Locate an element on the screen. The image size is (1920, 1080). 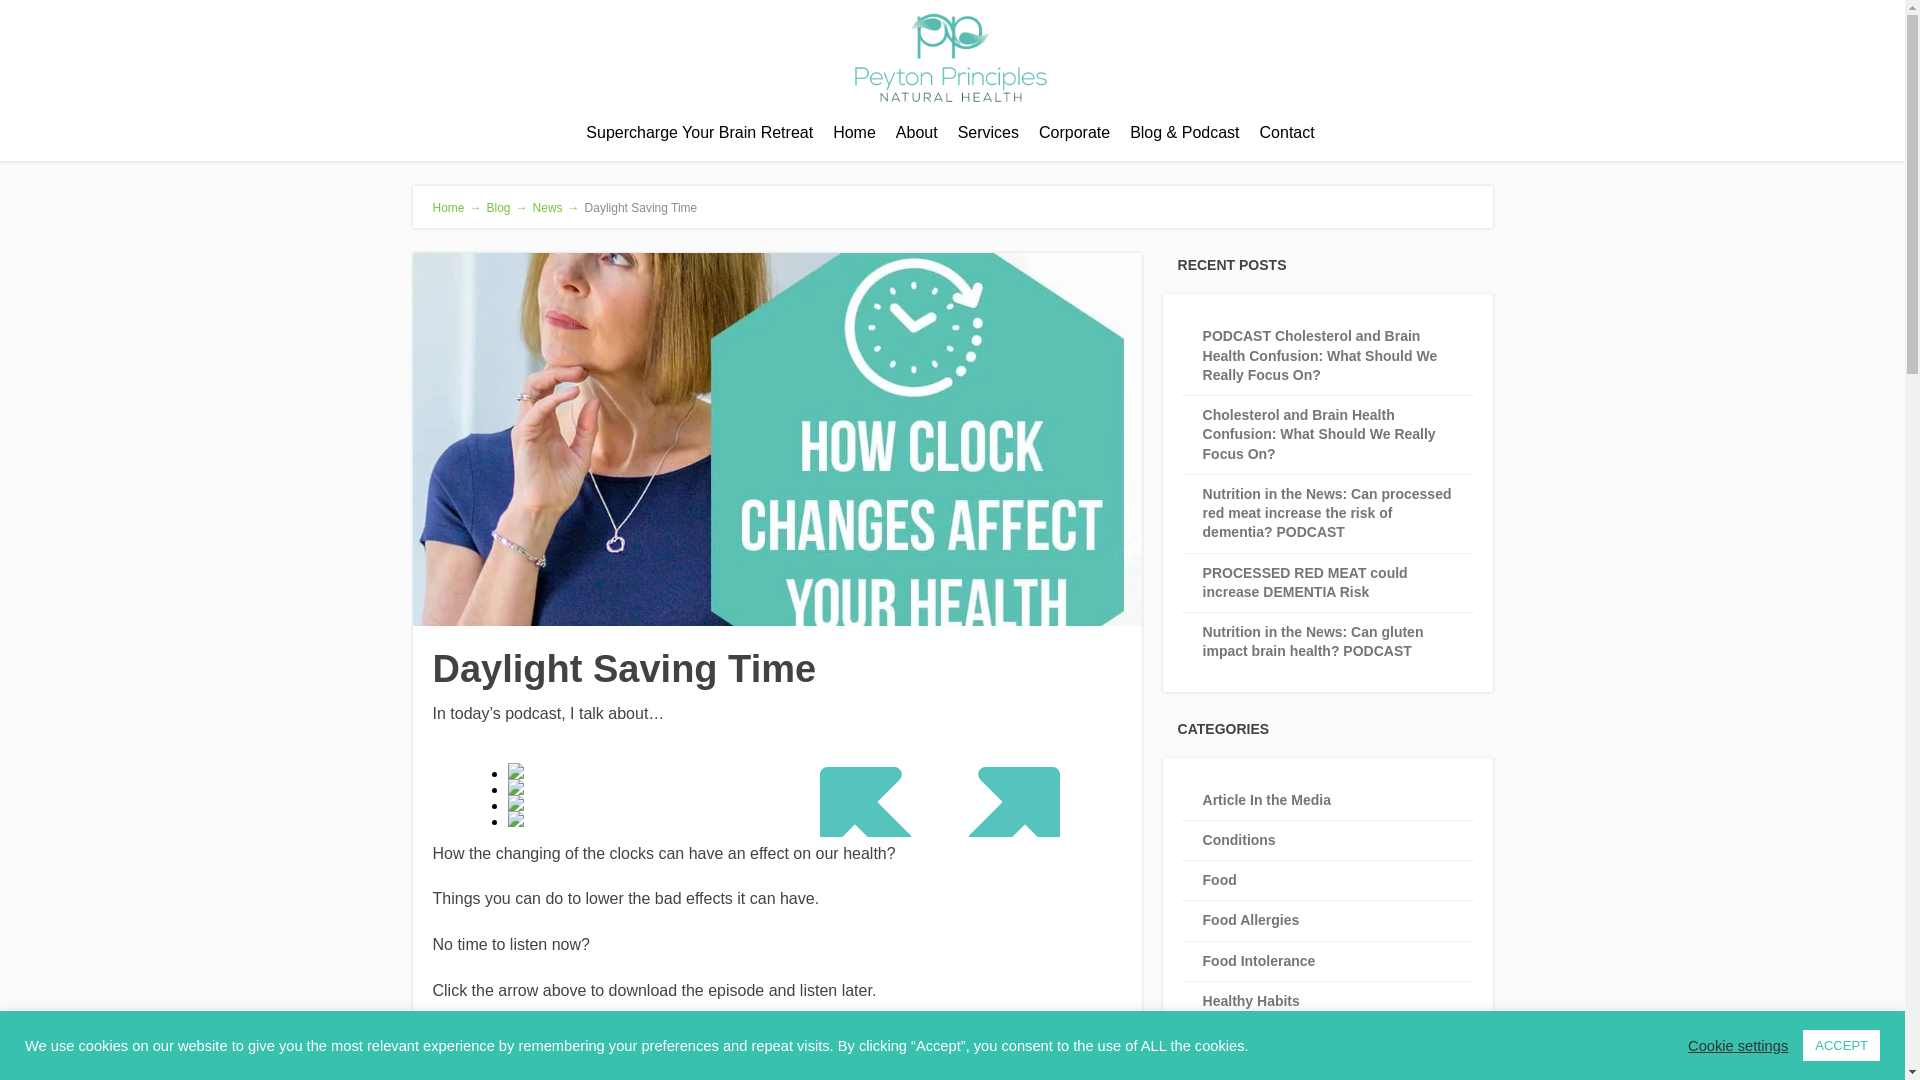
Services is located at coordinates (988, 133).